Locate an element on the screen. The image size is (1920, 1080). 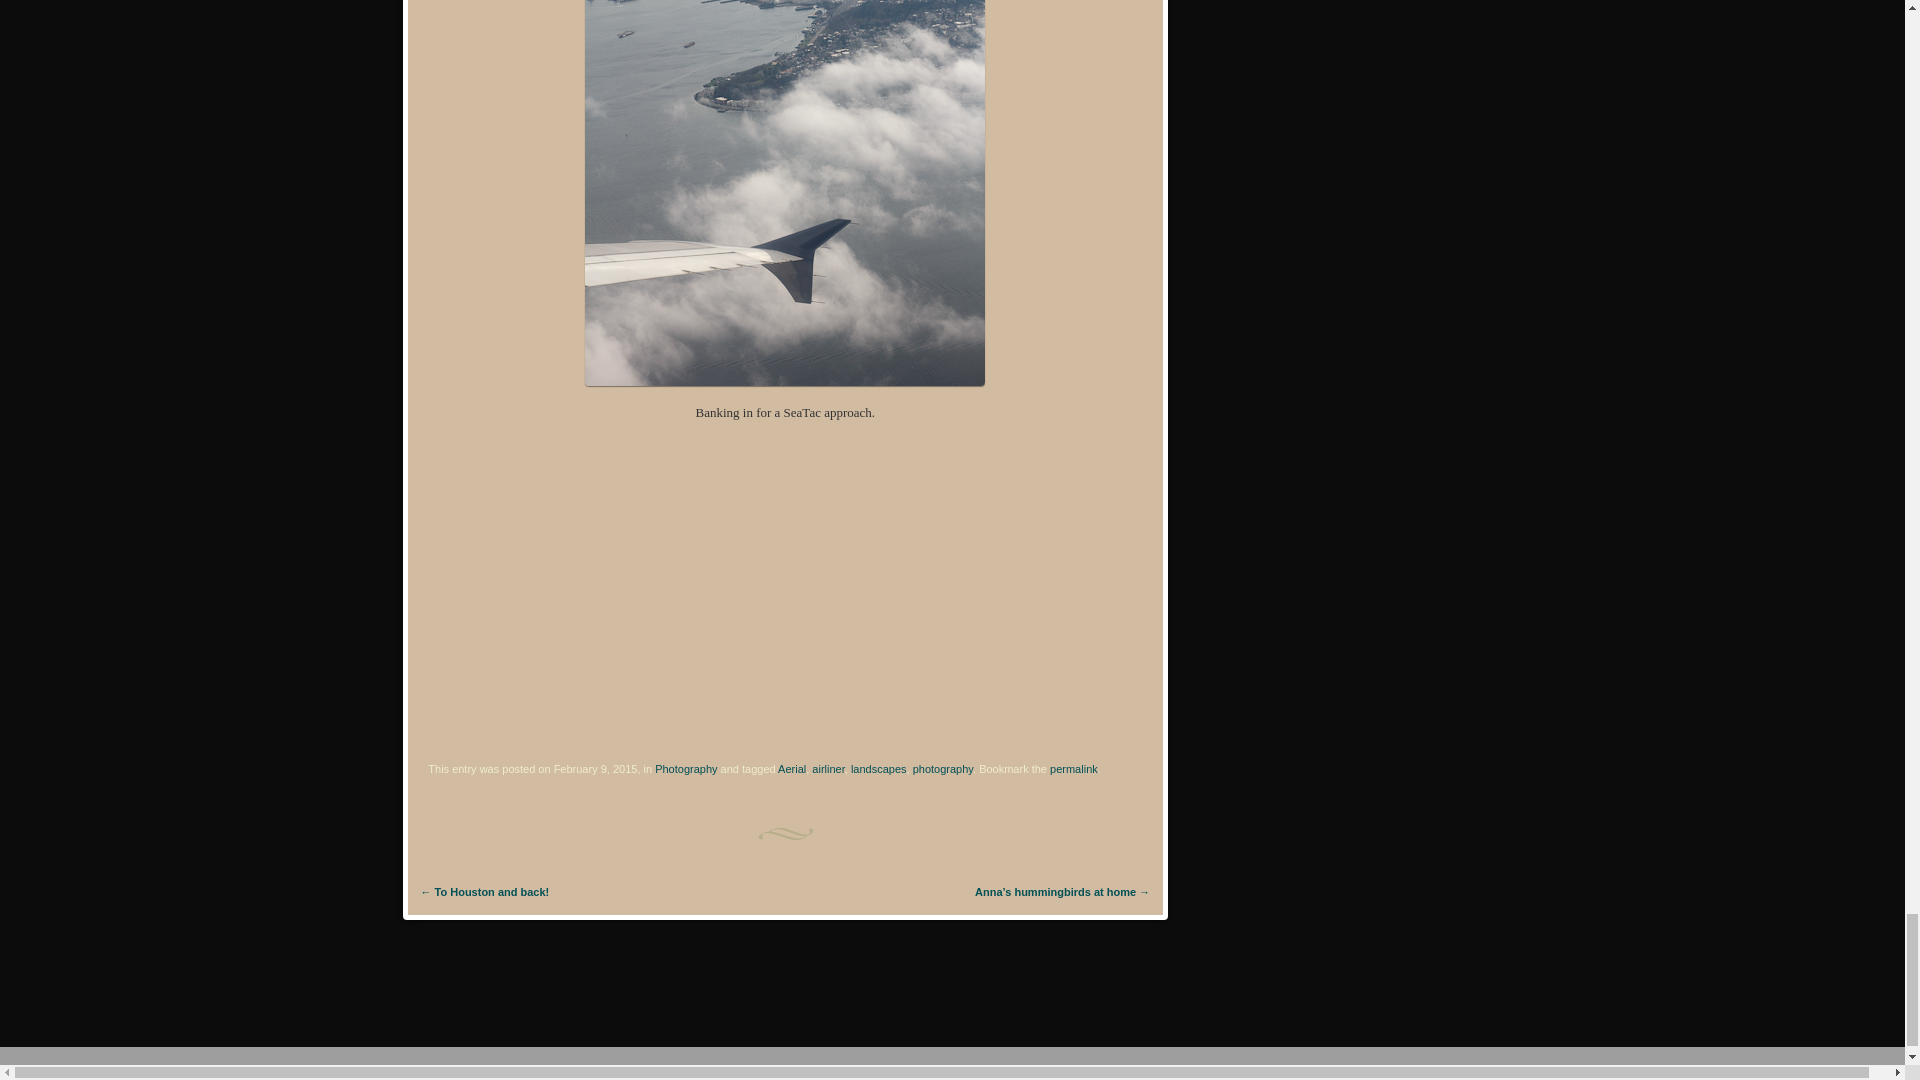
airliner is located at coordinates (828, 768).